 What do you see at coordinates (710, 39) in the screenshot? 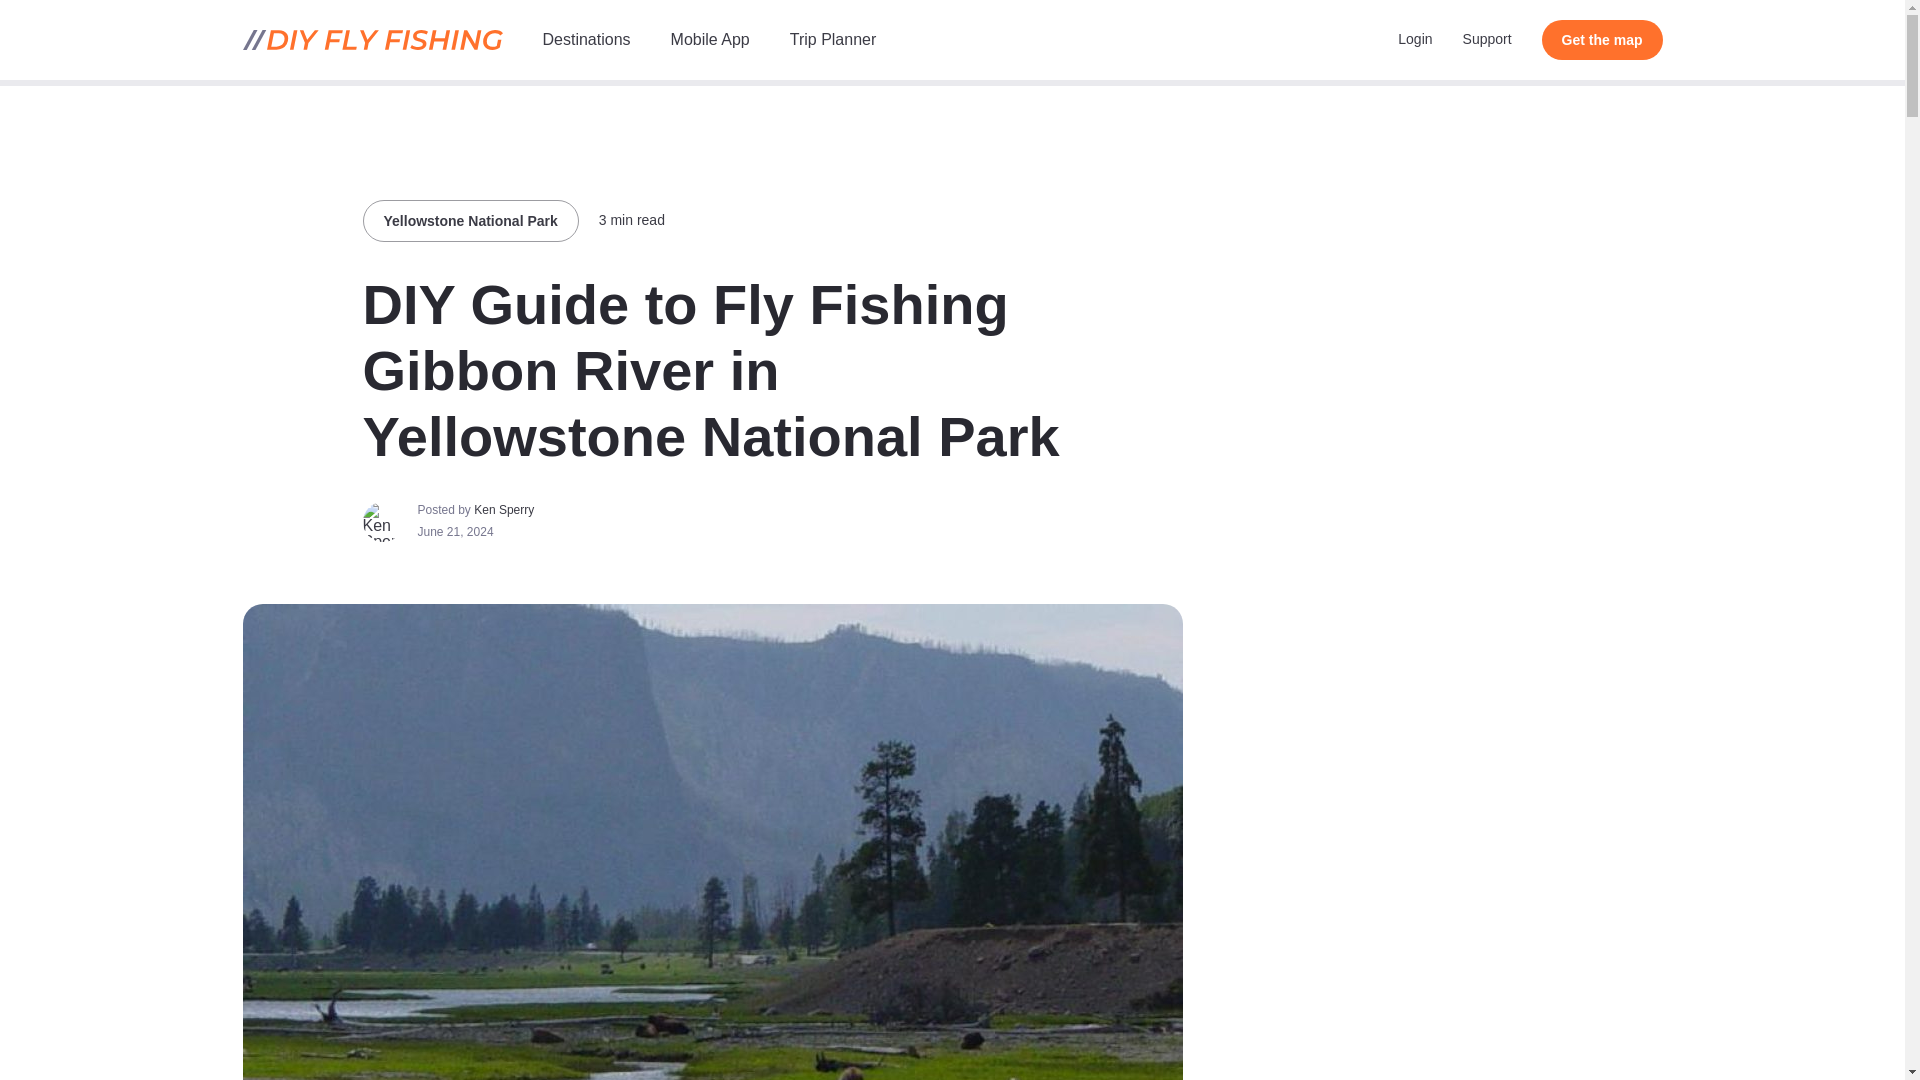
I see `Mobile App` at bounding box center [710, 39].